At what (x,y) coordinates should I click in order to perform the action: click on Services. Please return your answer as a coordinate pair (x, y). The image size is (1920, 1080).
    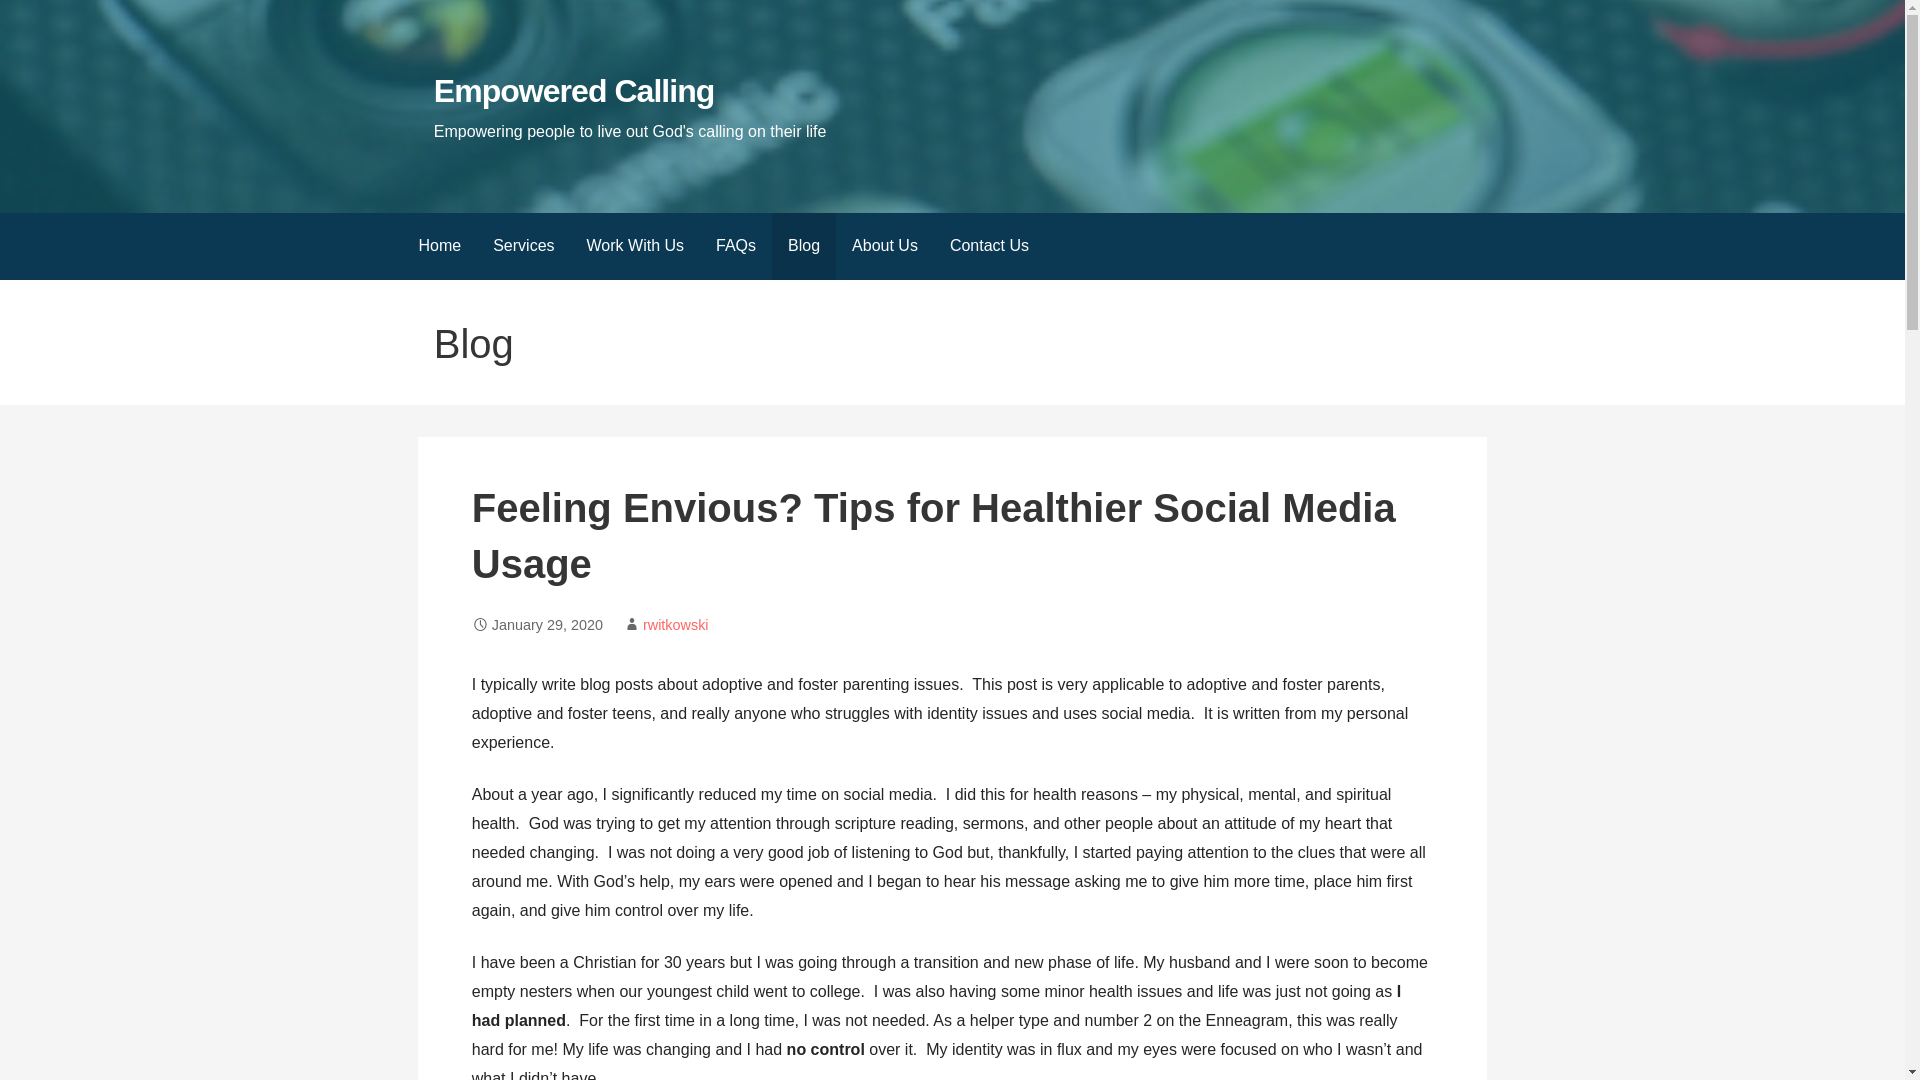
    Looking at the image, I should click on (523, 246).